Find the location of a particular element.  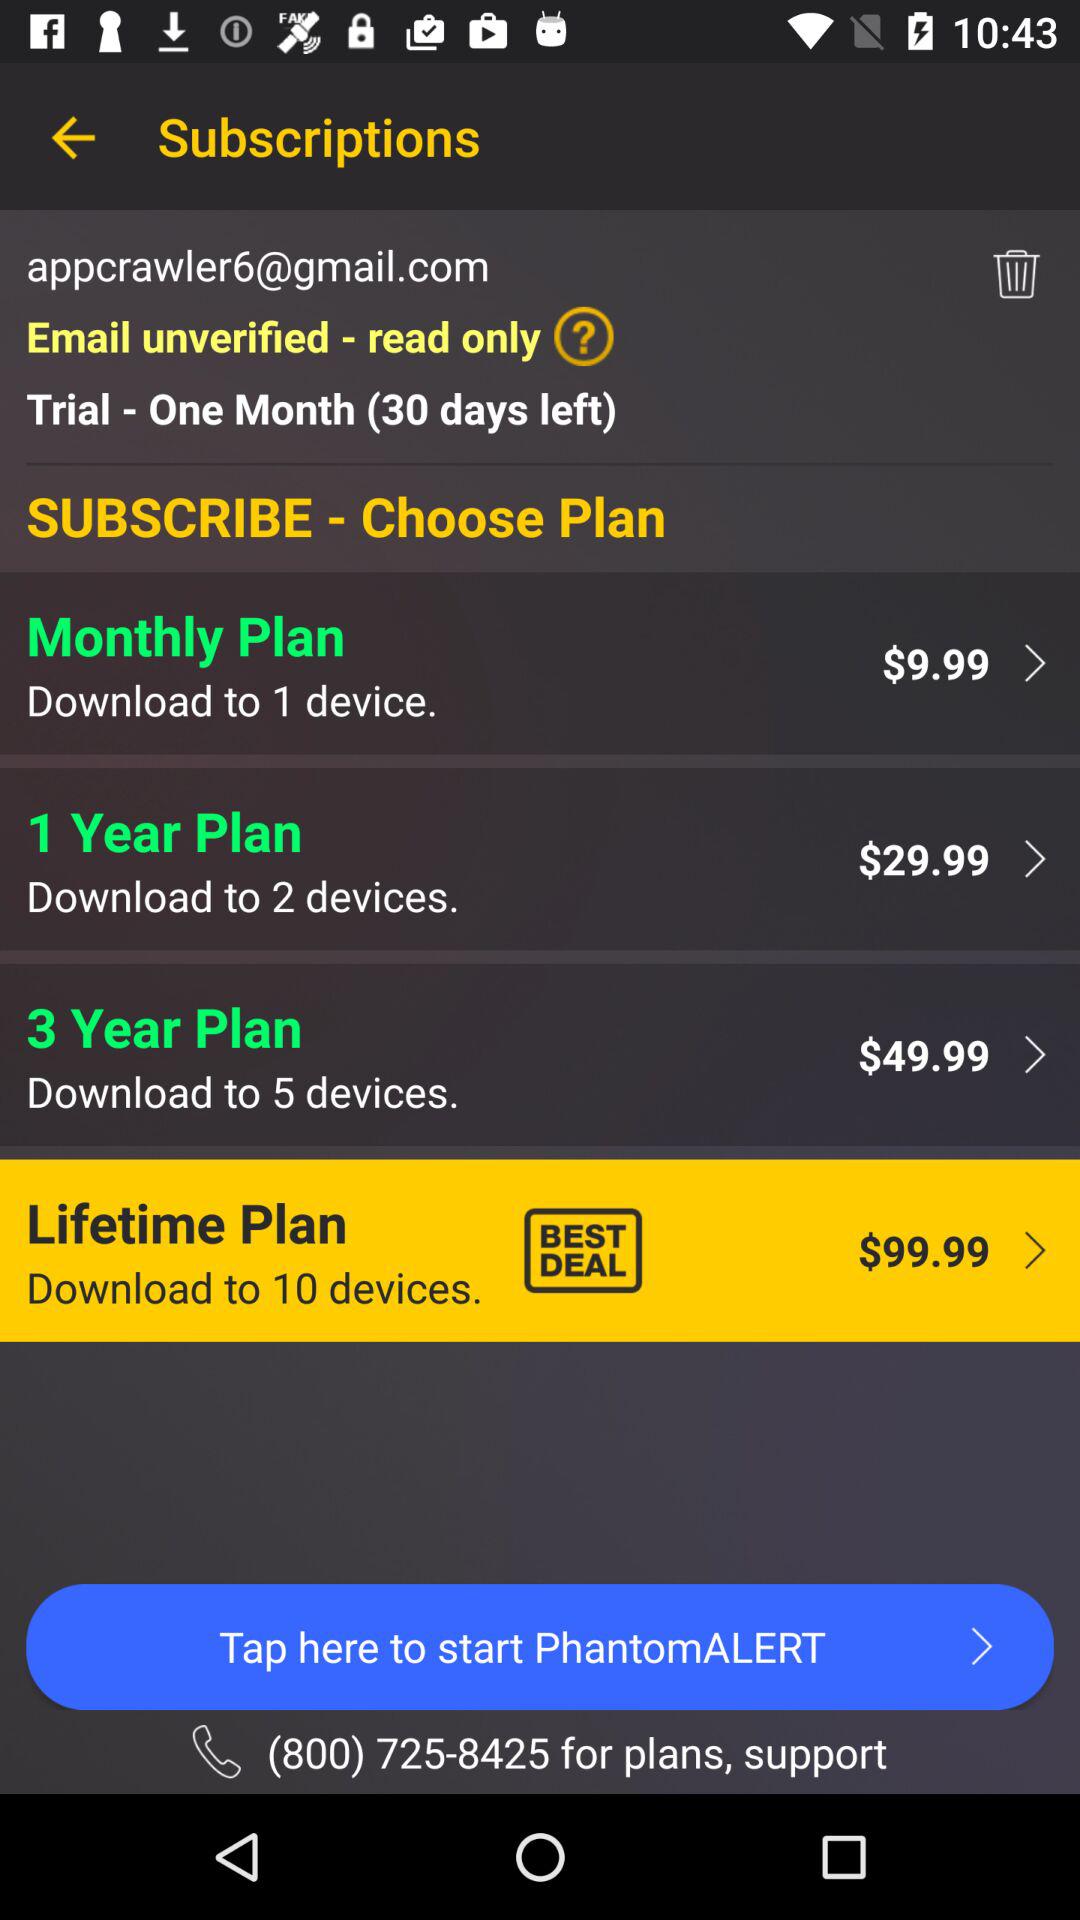

turn off the app to the left of the subscriptions icon is located at coordinates (73, 136).